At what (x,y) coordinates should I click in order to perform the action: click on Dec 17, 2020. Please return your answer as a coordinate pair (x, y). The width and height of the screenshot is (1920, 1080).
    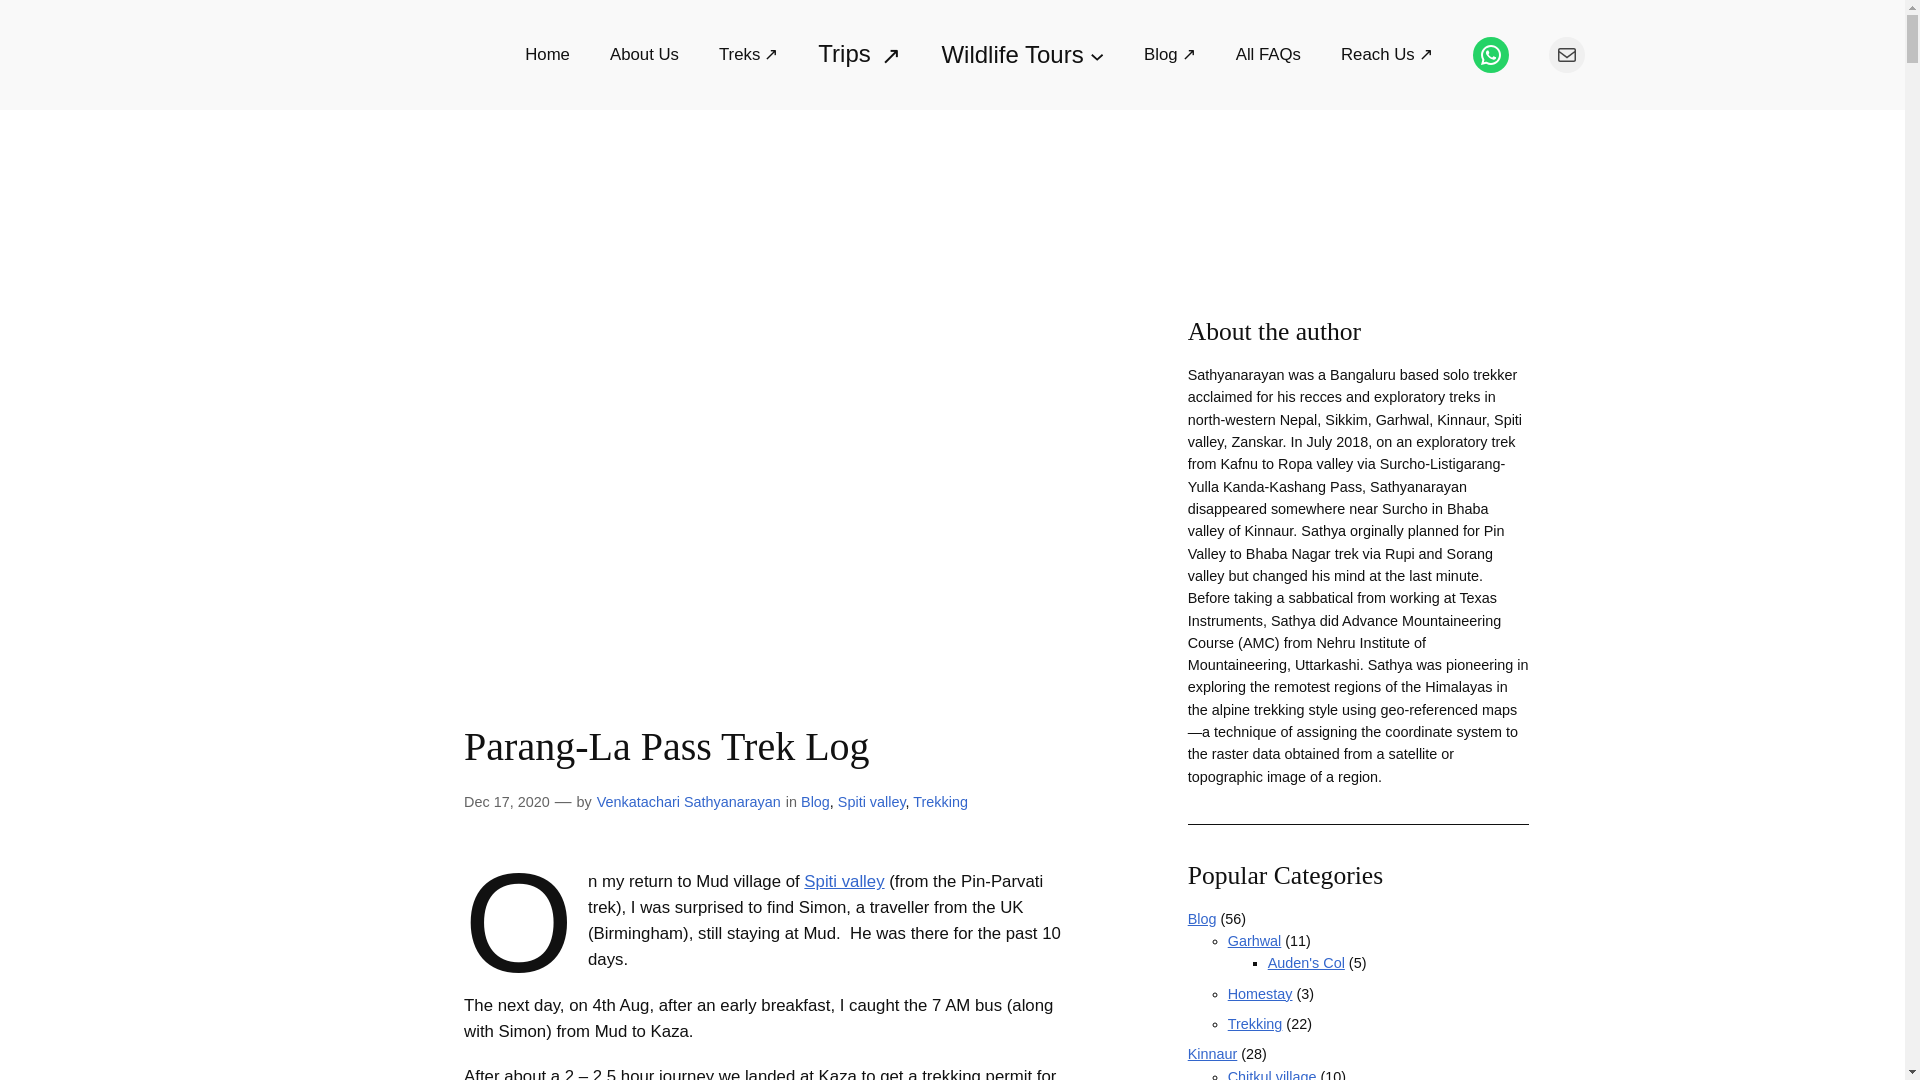
    Looking at the image, I should click on (506, 802).